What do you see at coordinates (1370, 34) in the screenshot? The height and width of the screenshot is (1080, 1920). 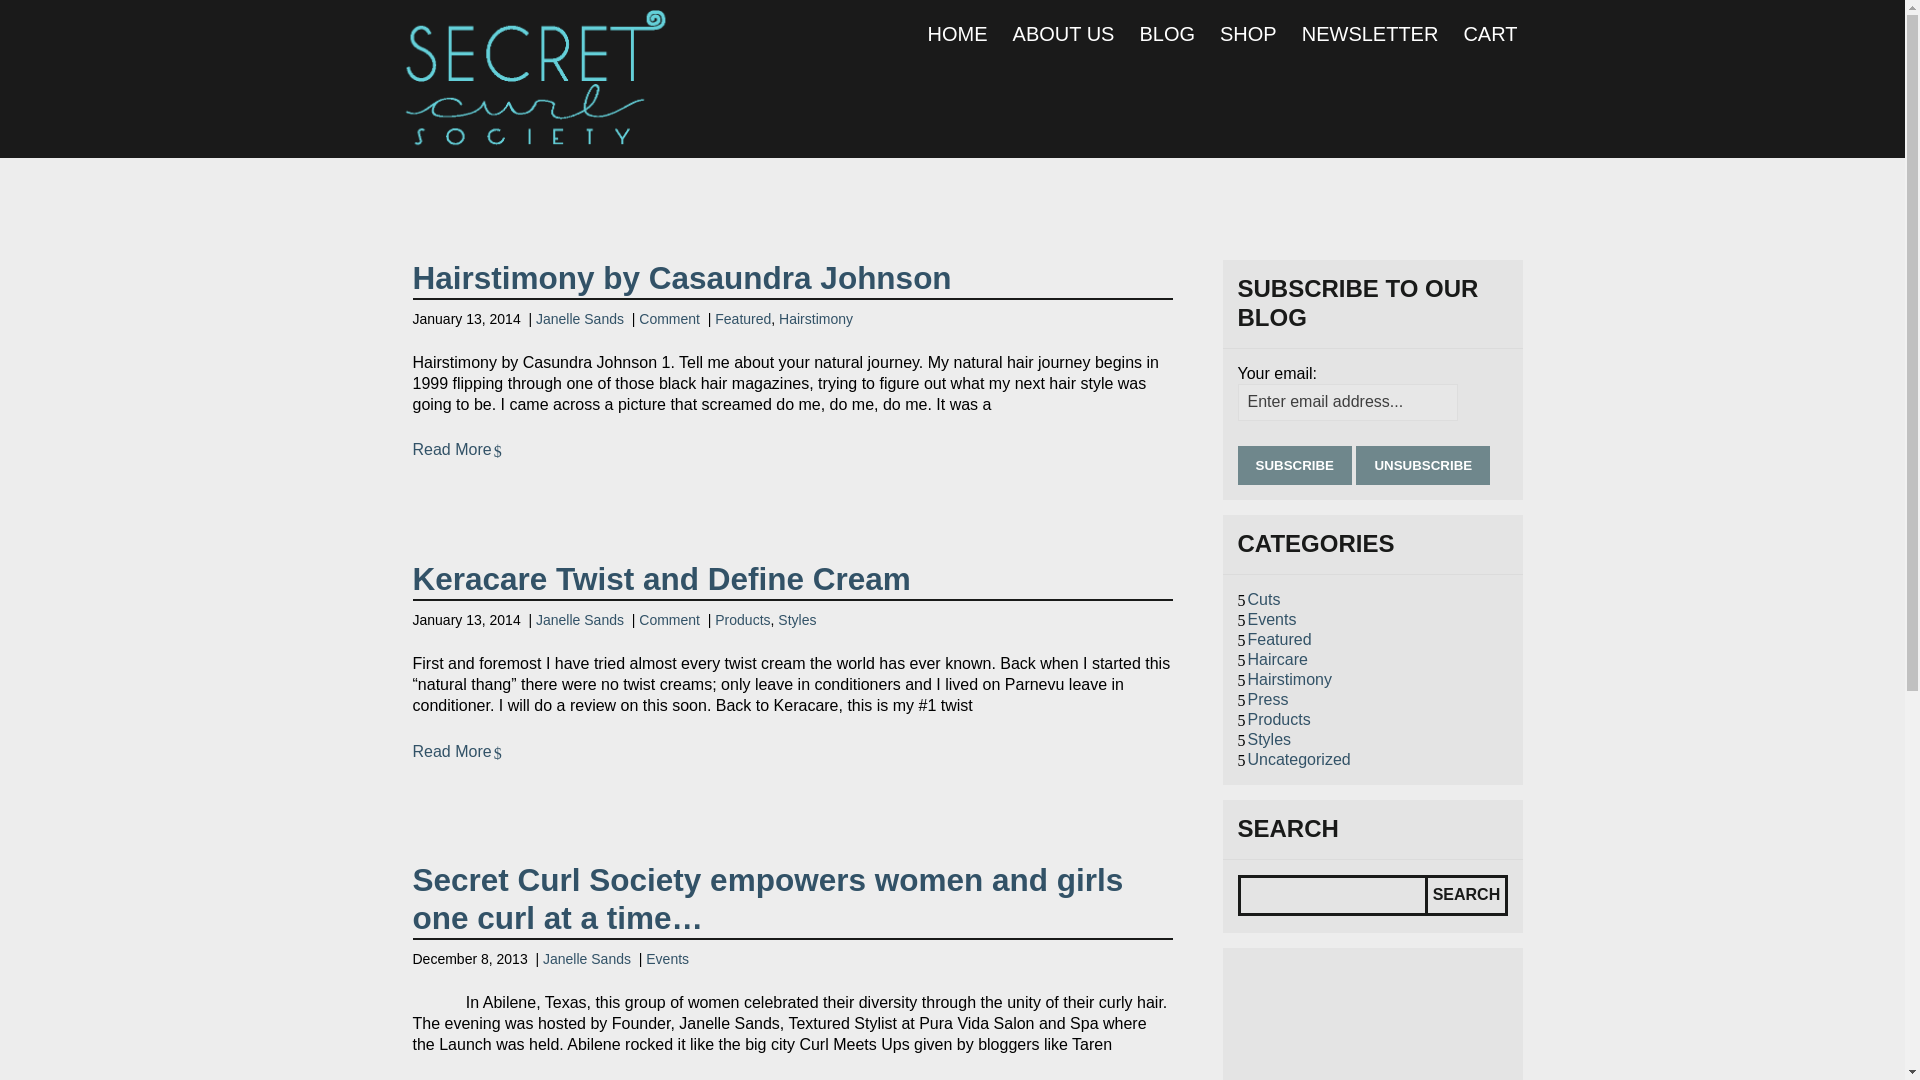 I see `NEWSLETTER` at bounding box center [1370, 34].